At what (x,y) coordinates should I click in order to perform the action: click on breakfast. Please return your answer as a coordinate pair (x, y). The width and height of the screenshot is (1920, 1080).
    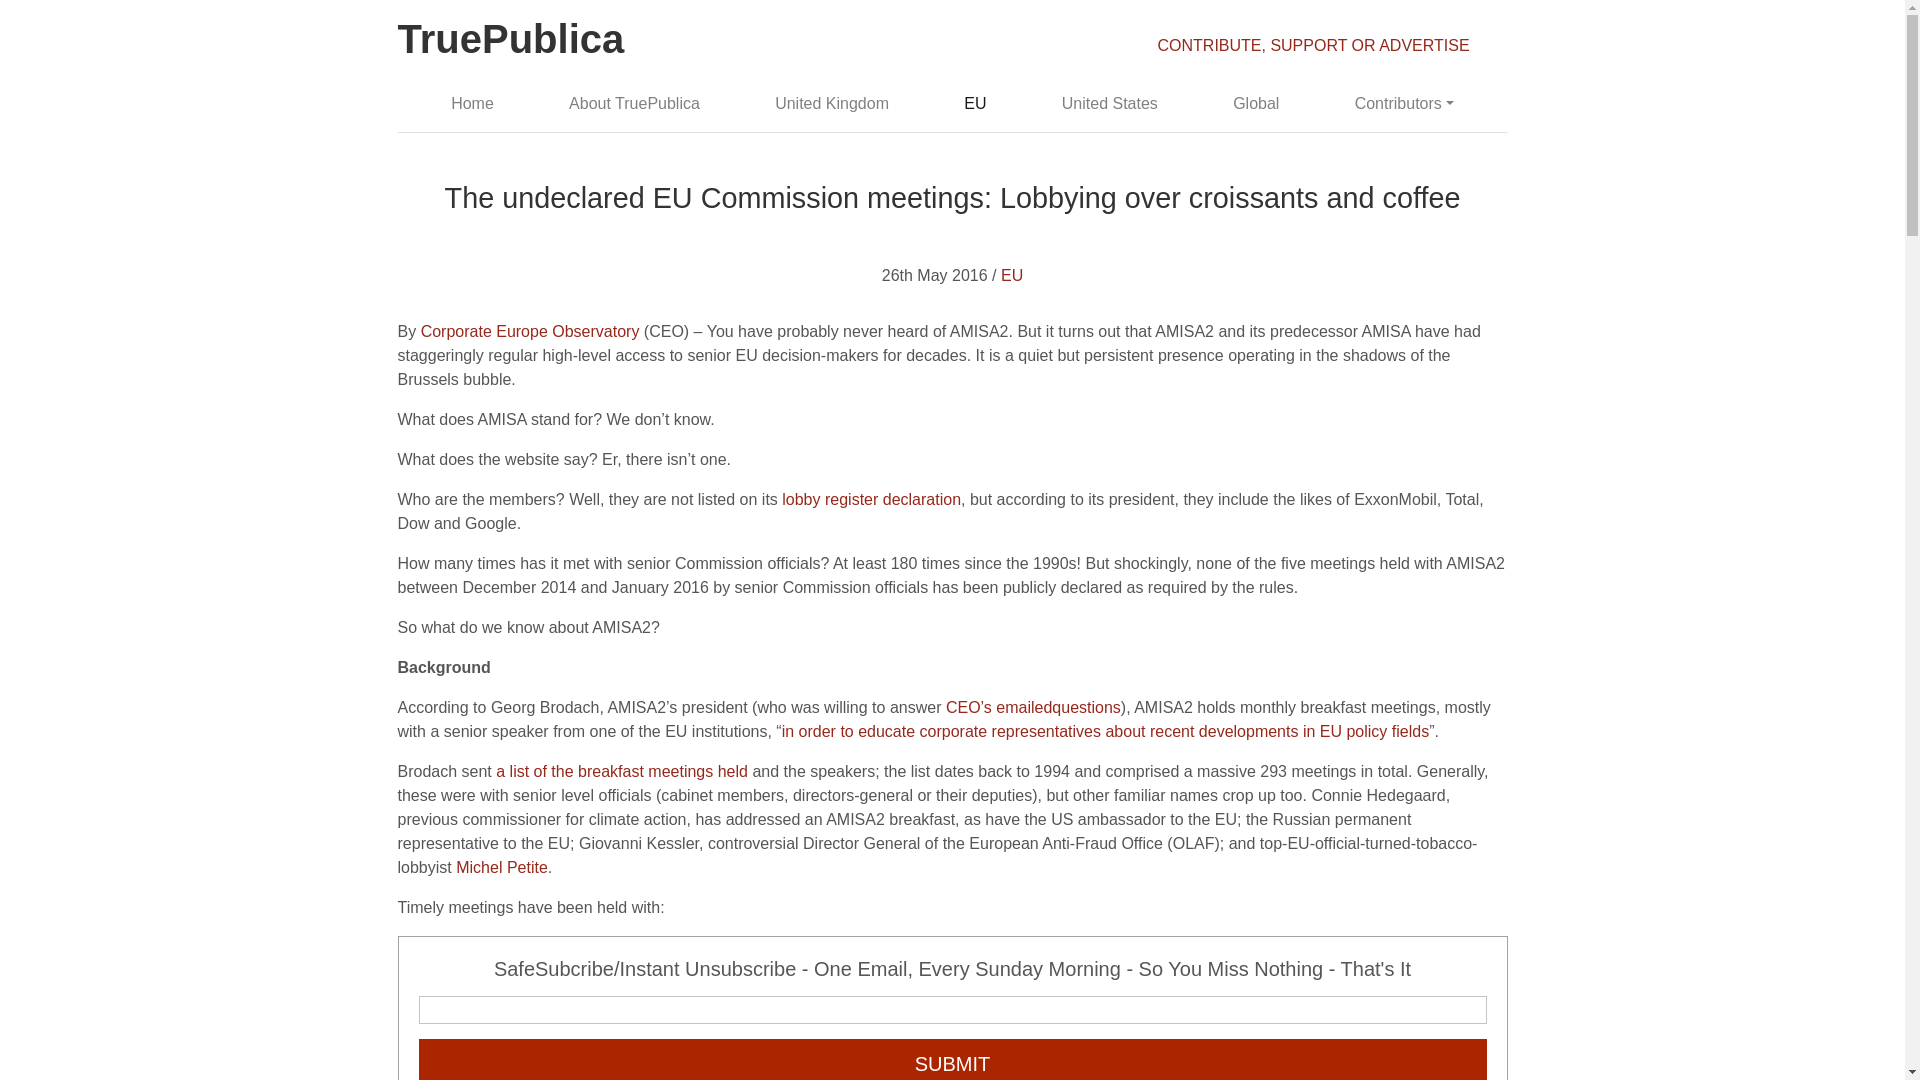
    Looking at the image, I should click on (612, 770).